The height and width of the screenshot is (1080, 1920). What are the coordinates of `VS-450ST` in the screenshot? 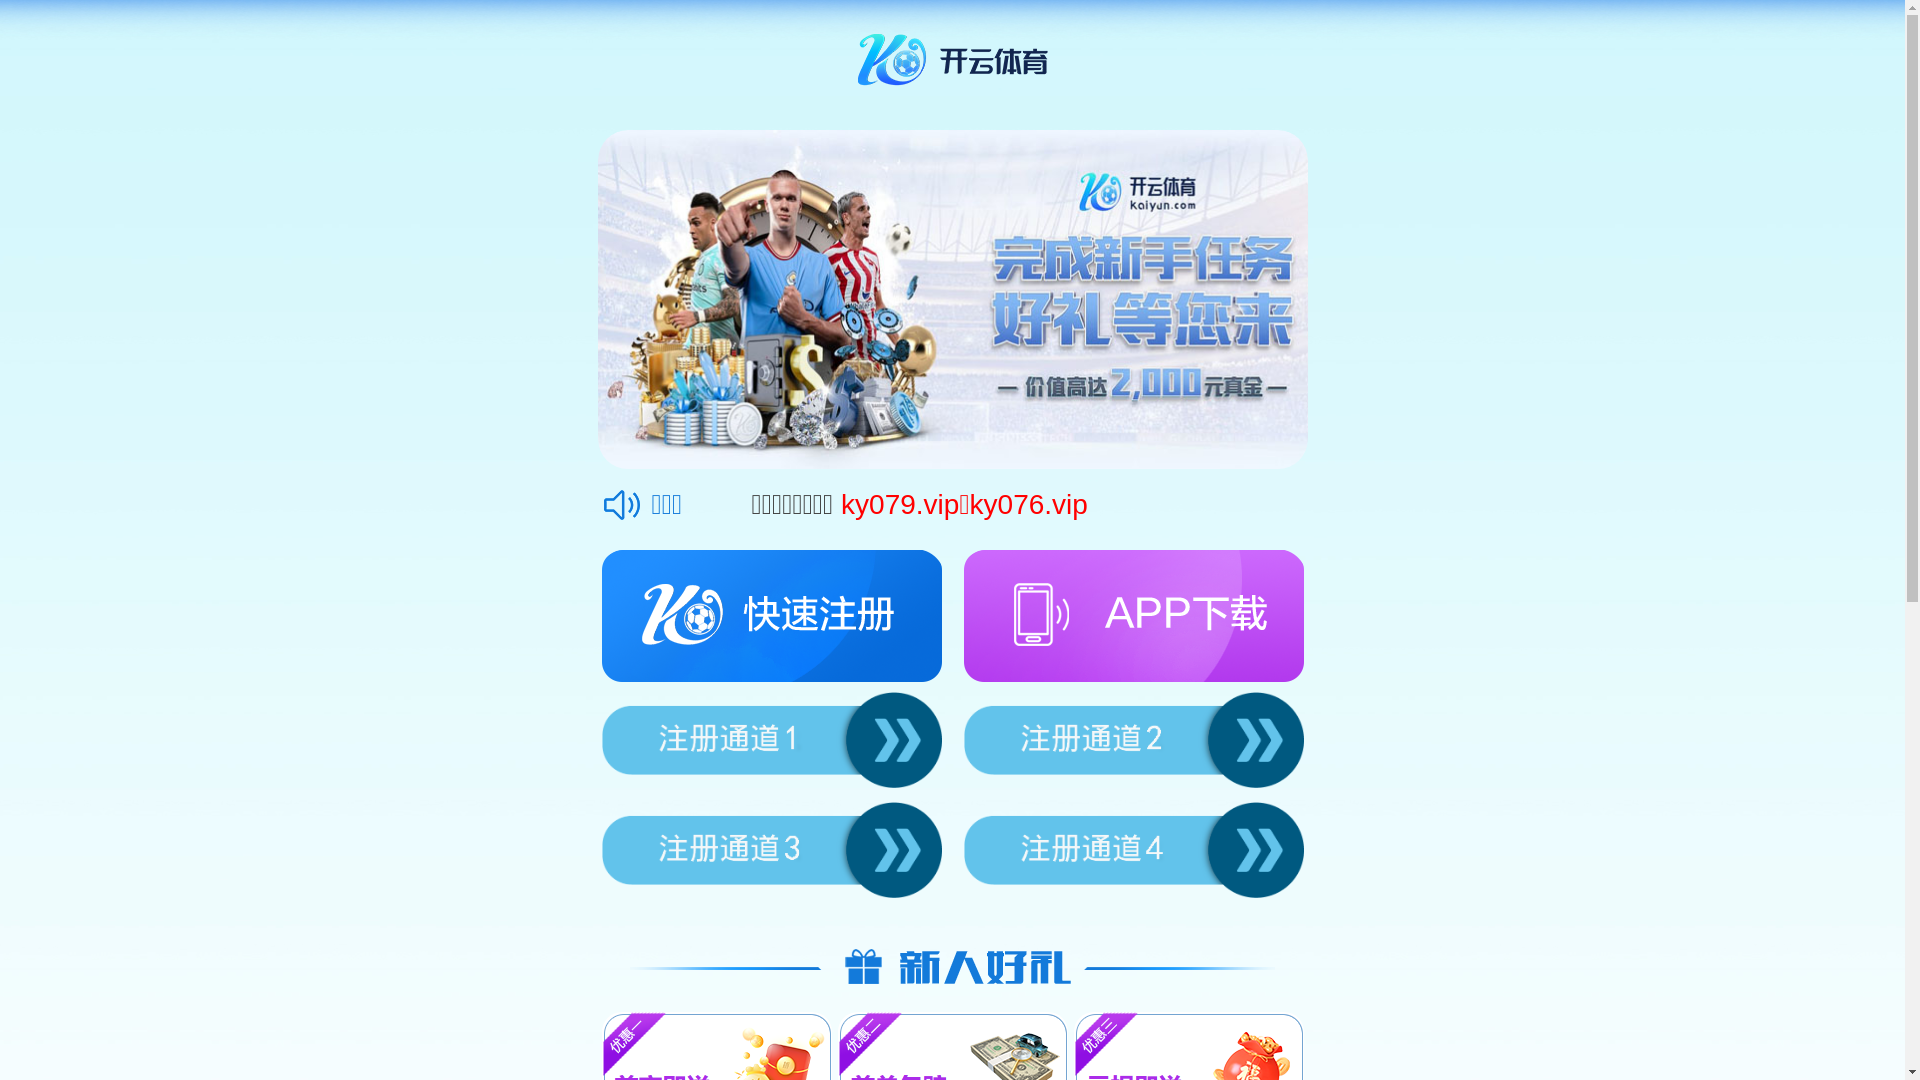 It's located at (1064, 975).